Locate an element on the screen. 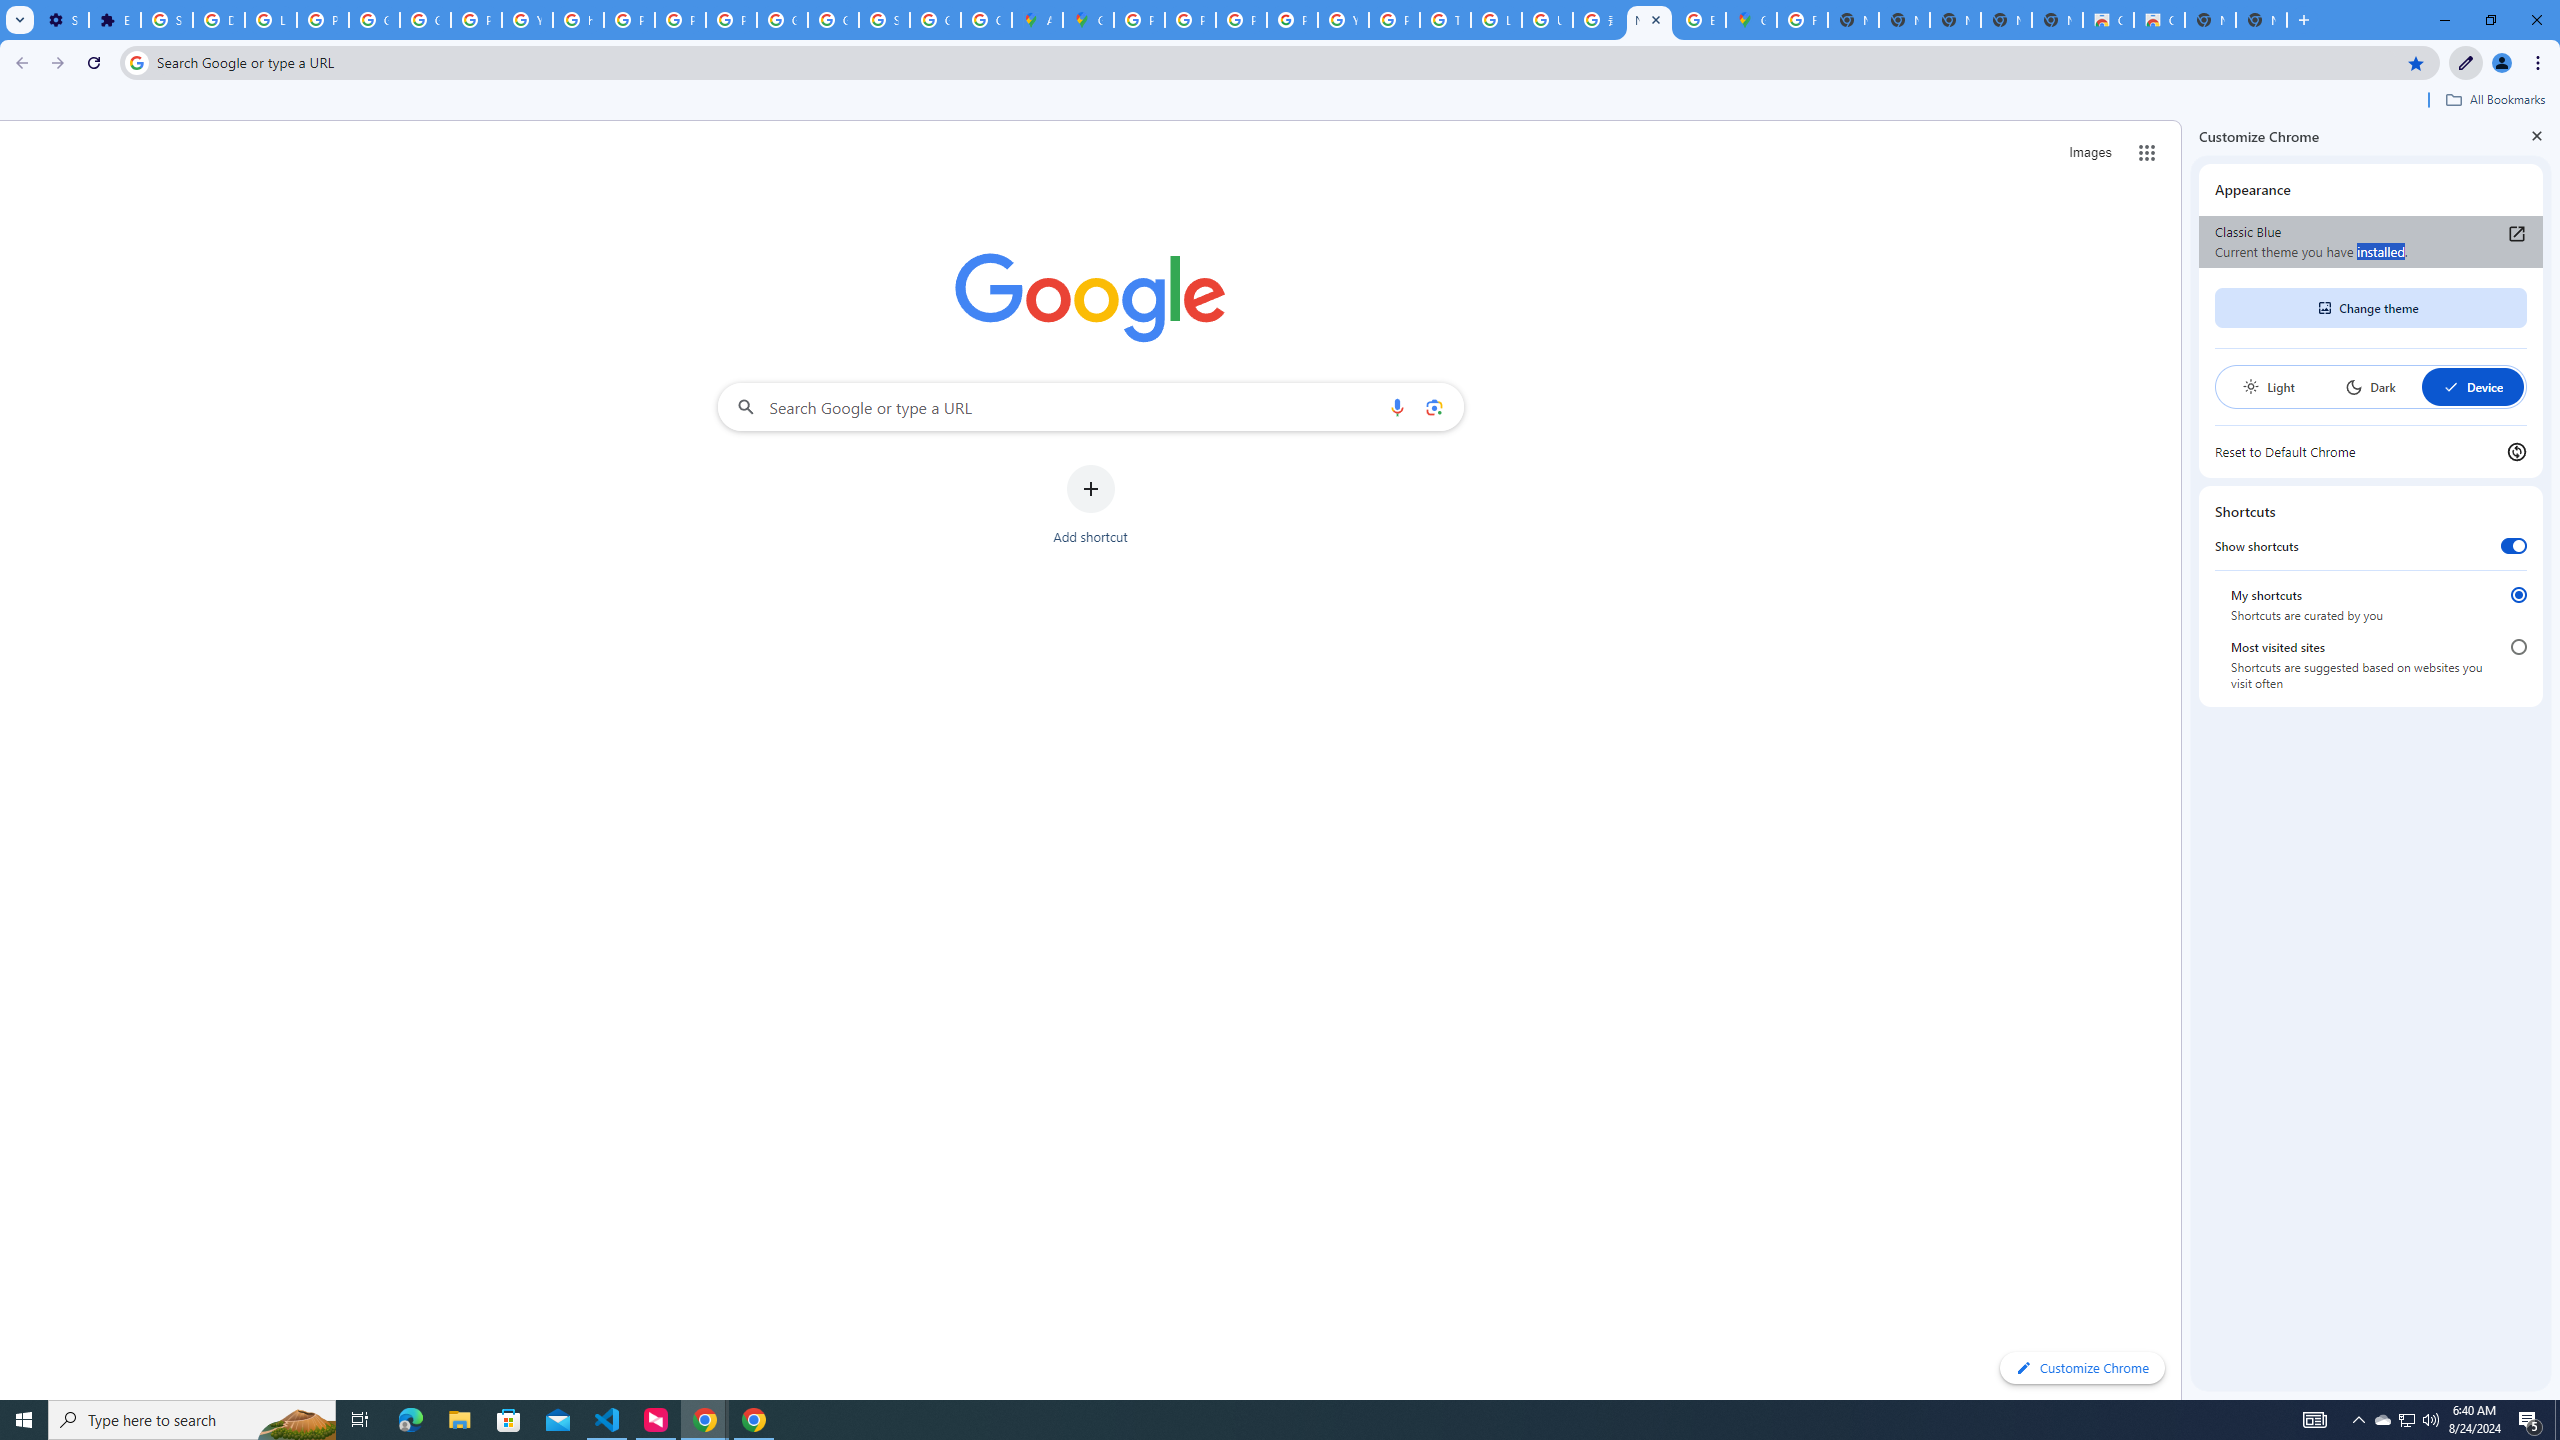 This screenshot has height=1440, width=2560. Create your Google Account is located at coordinates (986, 20).